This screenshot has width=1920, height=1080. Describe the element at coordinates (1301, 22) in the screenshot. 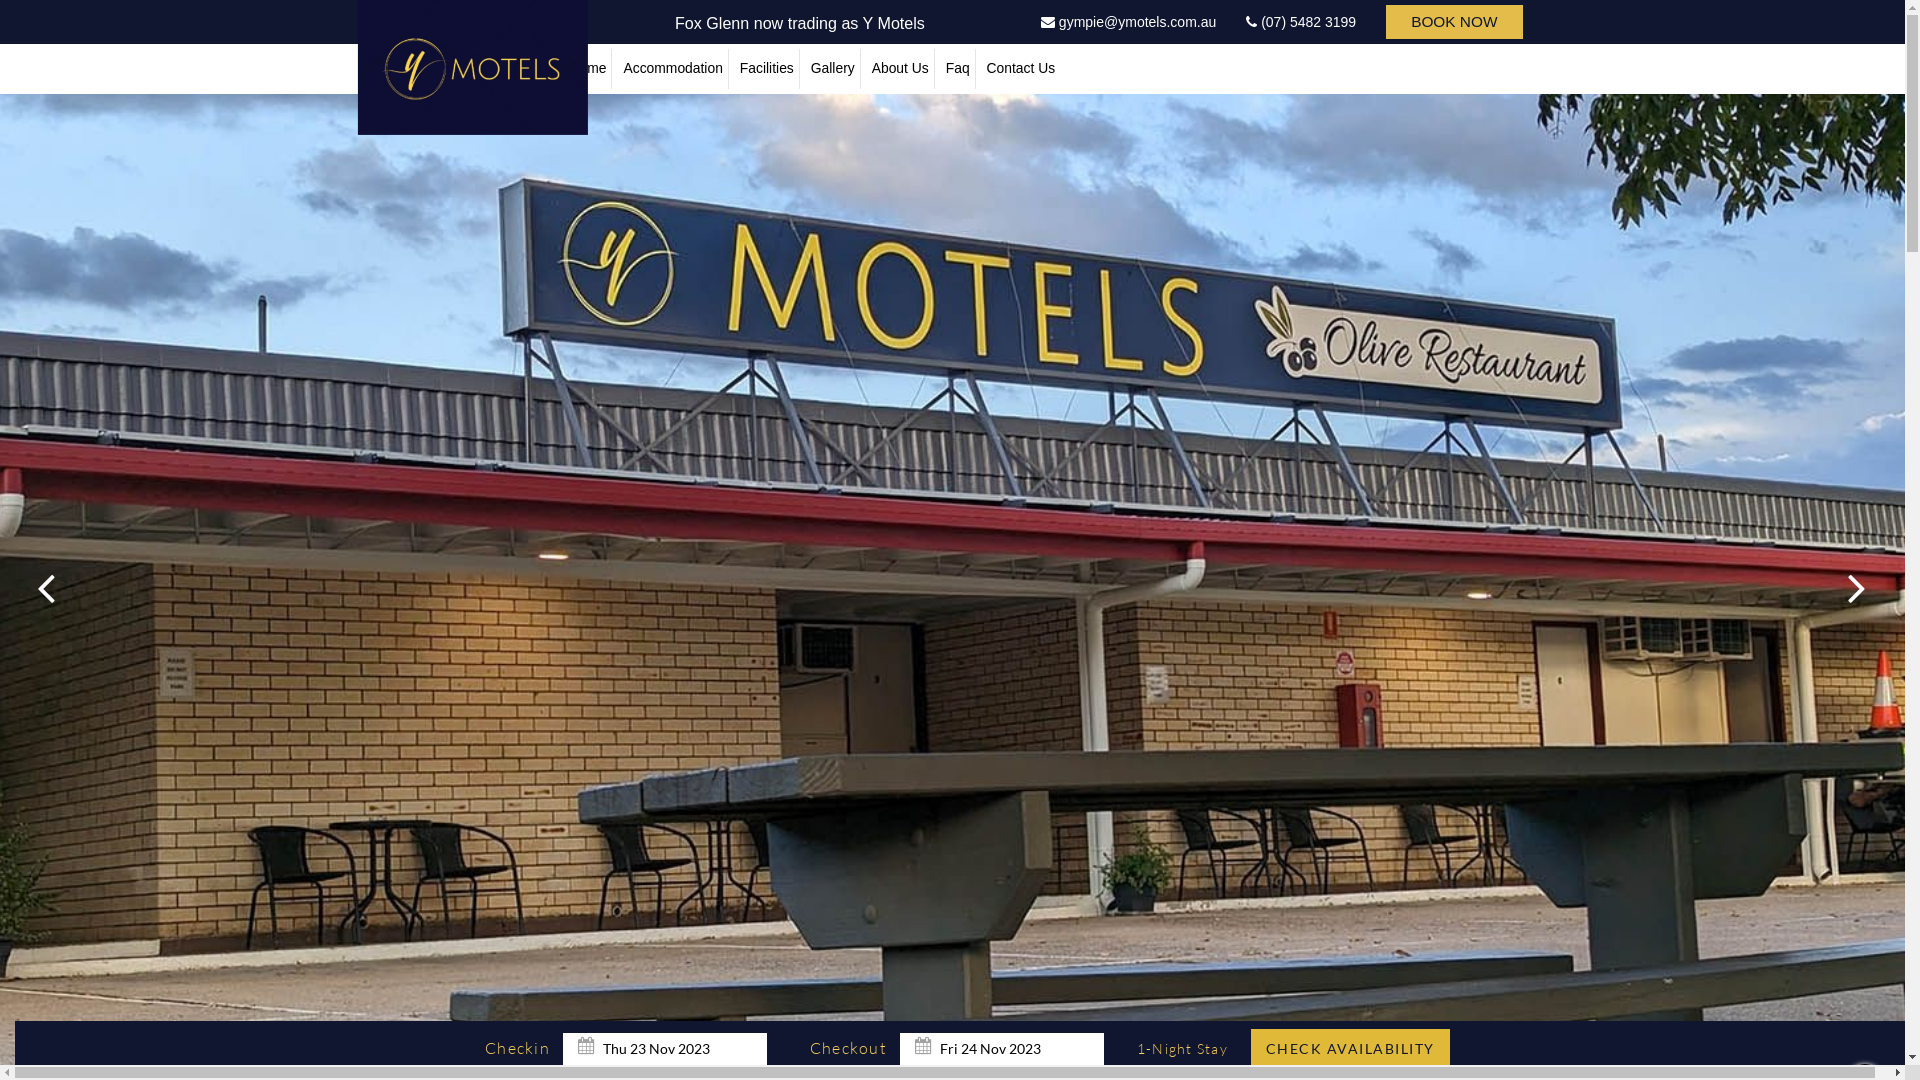

I see ` (07) 5482 3199` at that location.